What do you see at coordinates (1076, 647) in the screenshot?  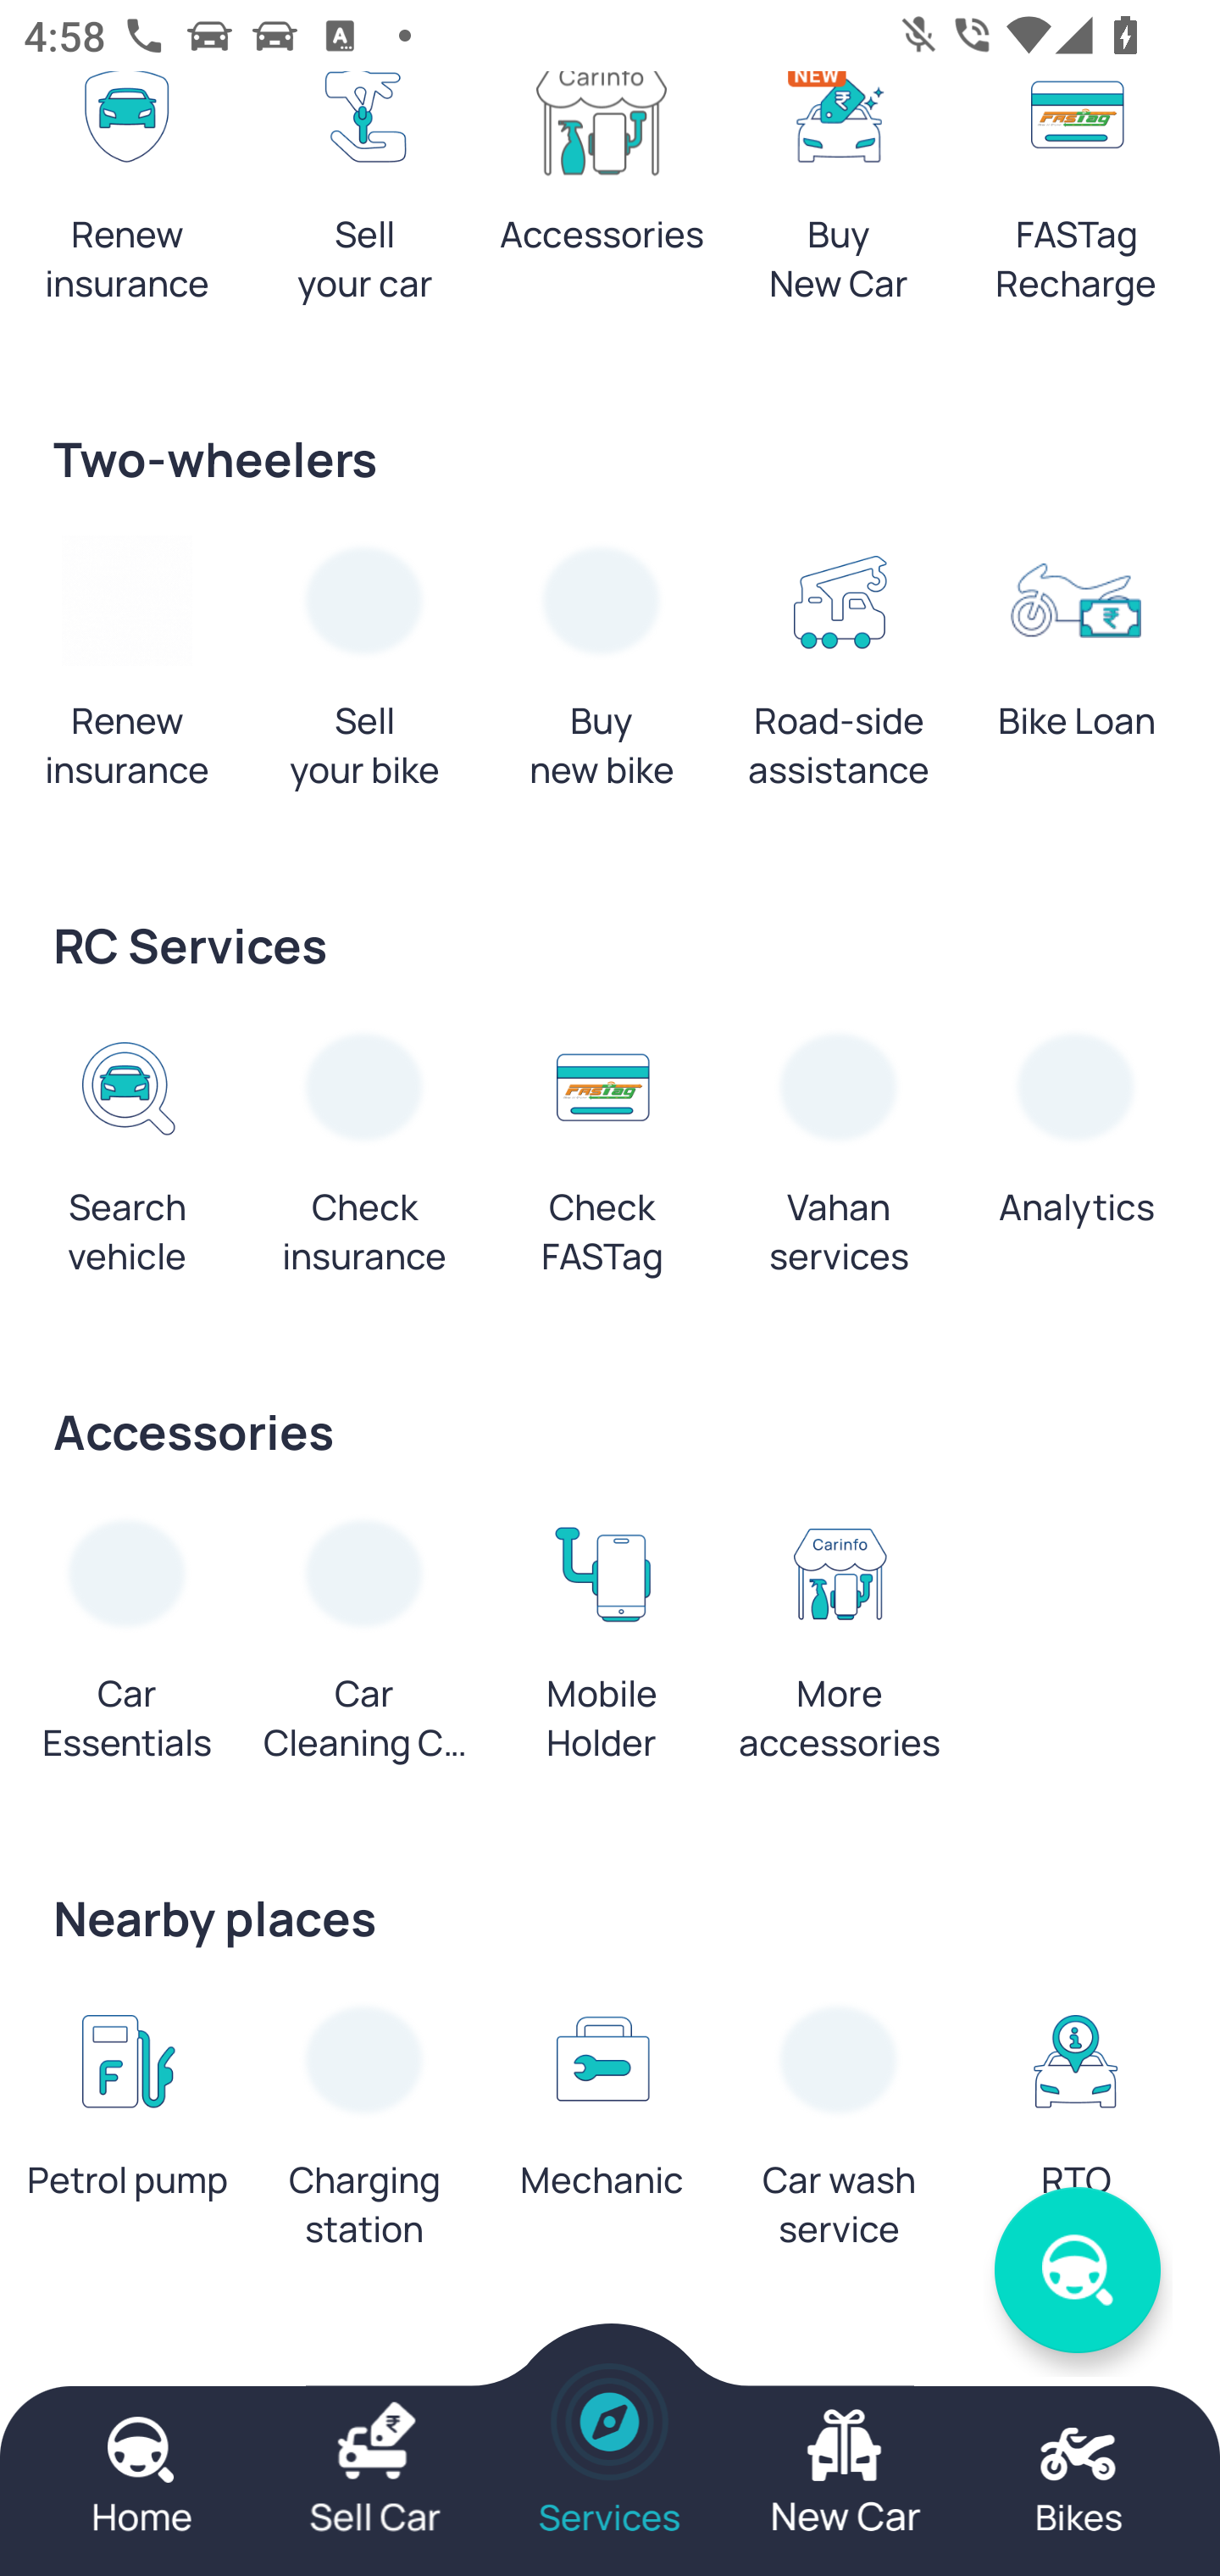 I see `Bike Loan` at bounding box center [1076, 647].